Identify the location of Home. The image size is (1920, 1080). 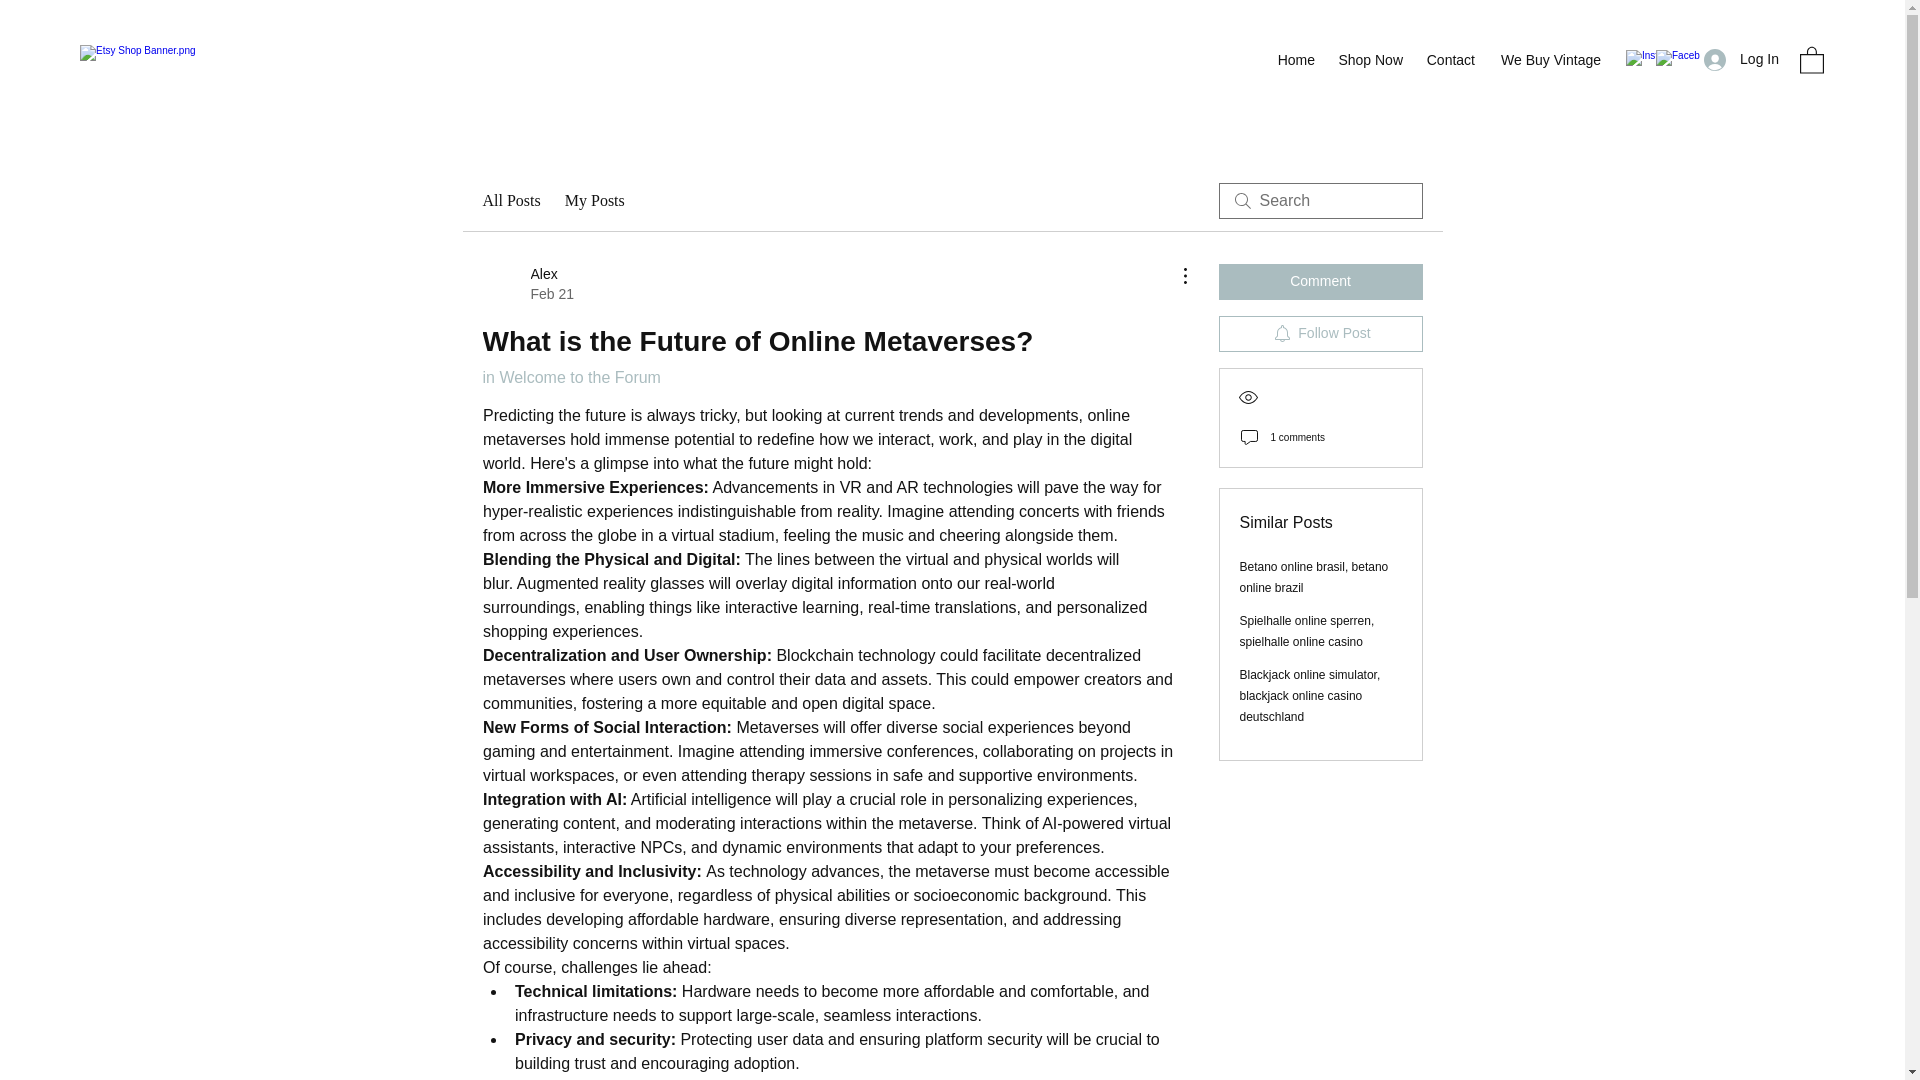
(1294, 60).